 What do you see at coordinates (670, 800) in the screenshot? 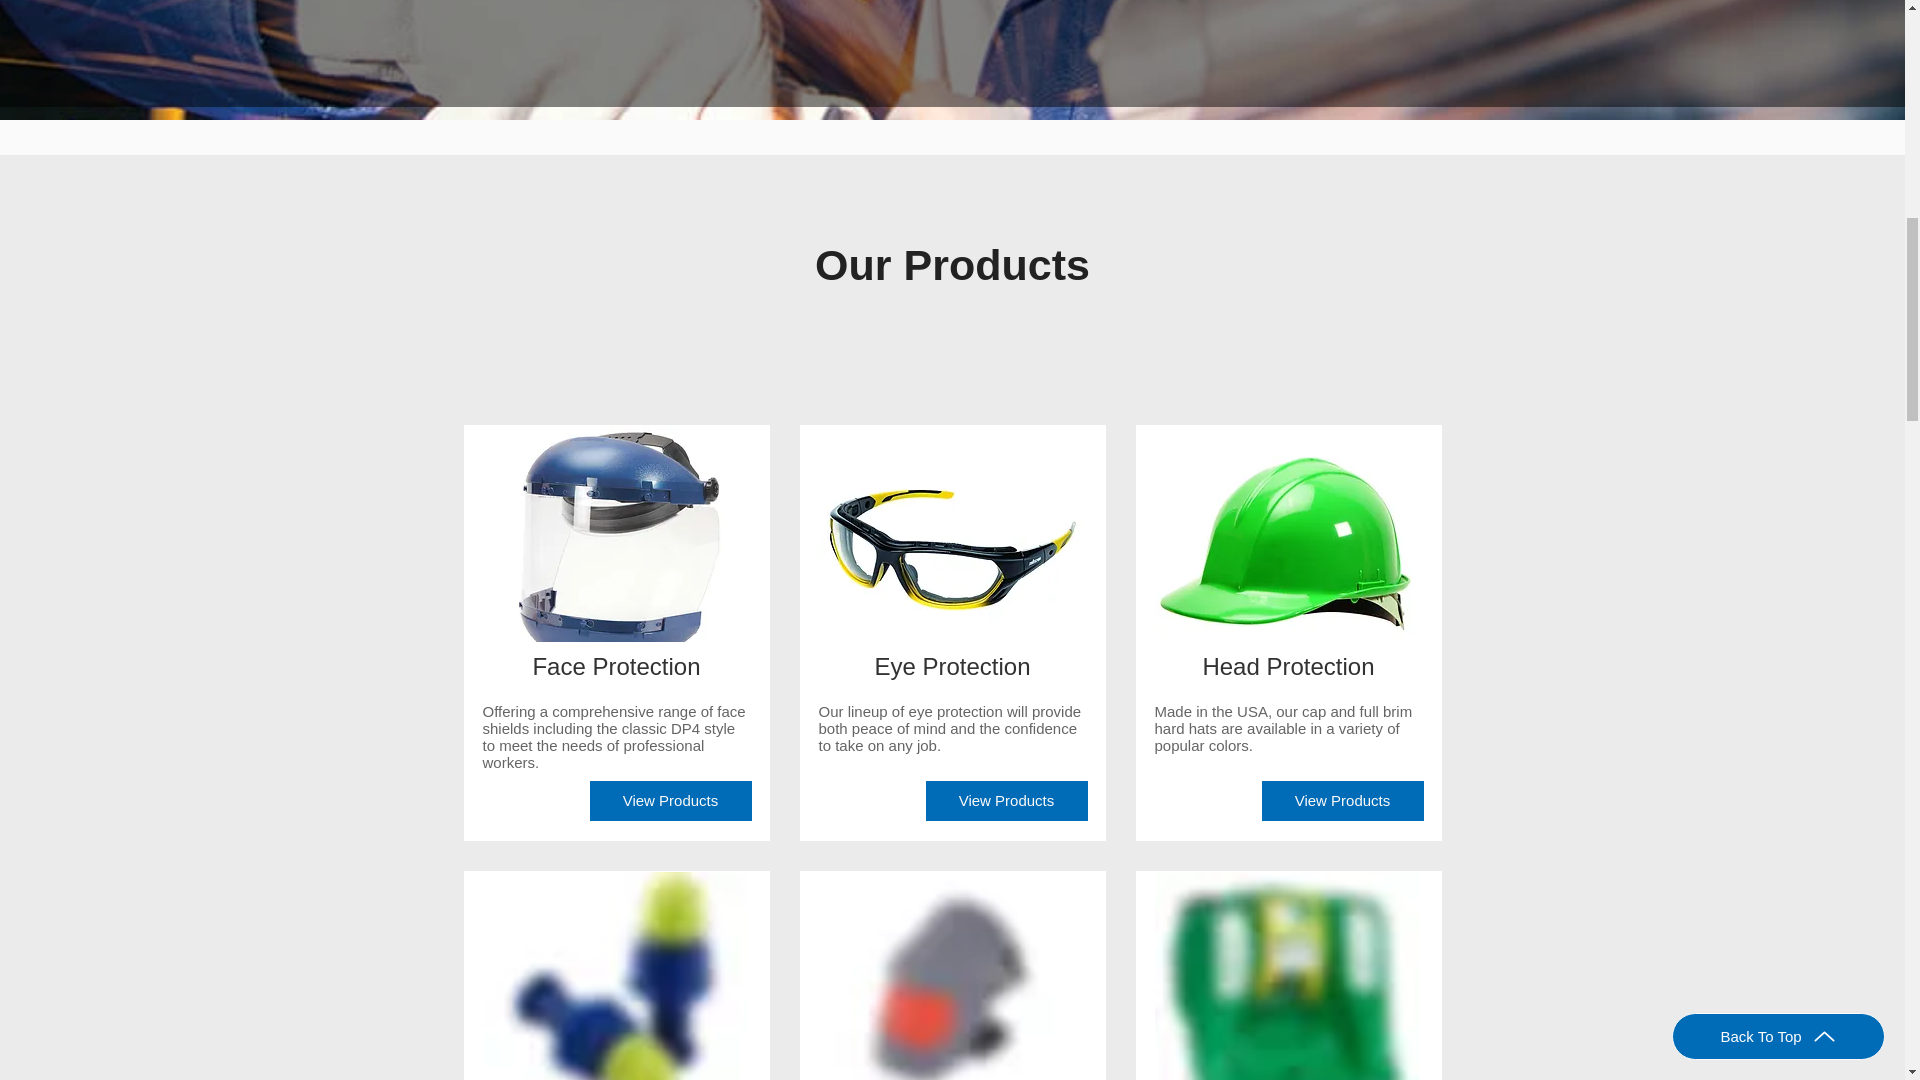
I see `View Products` at bounding box center [670, 800].